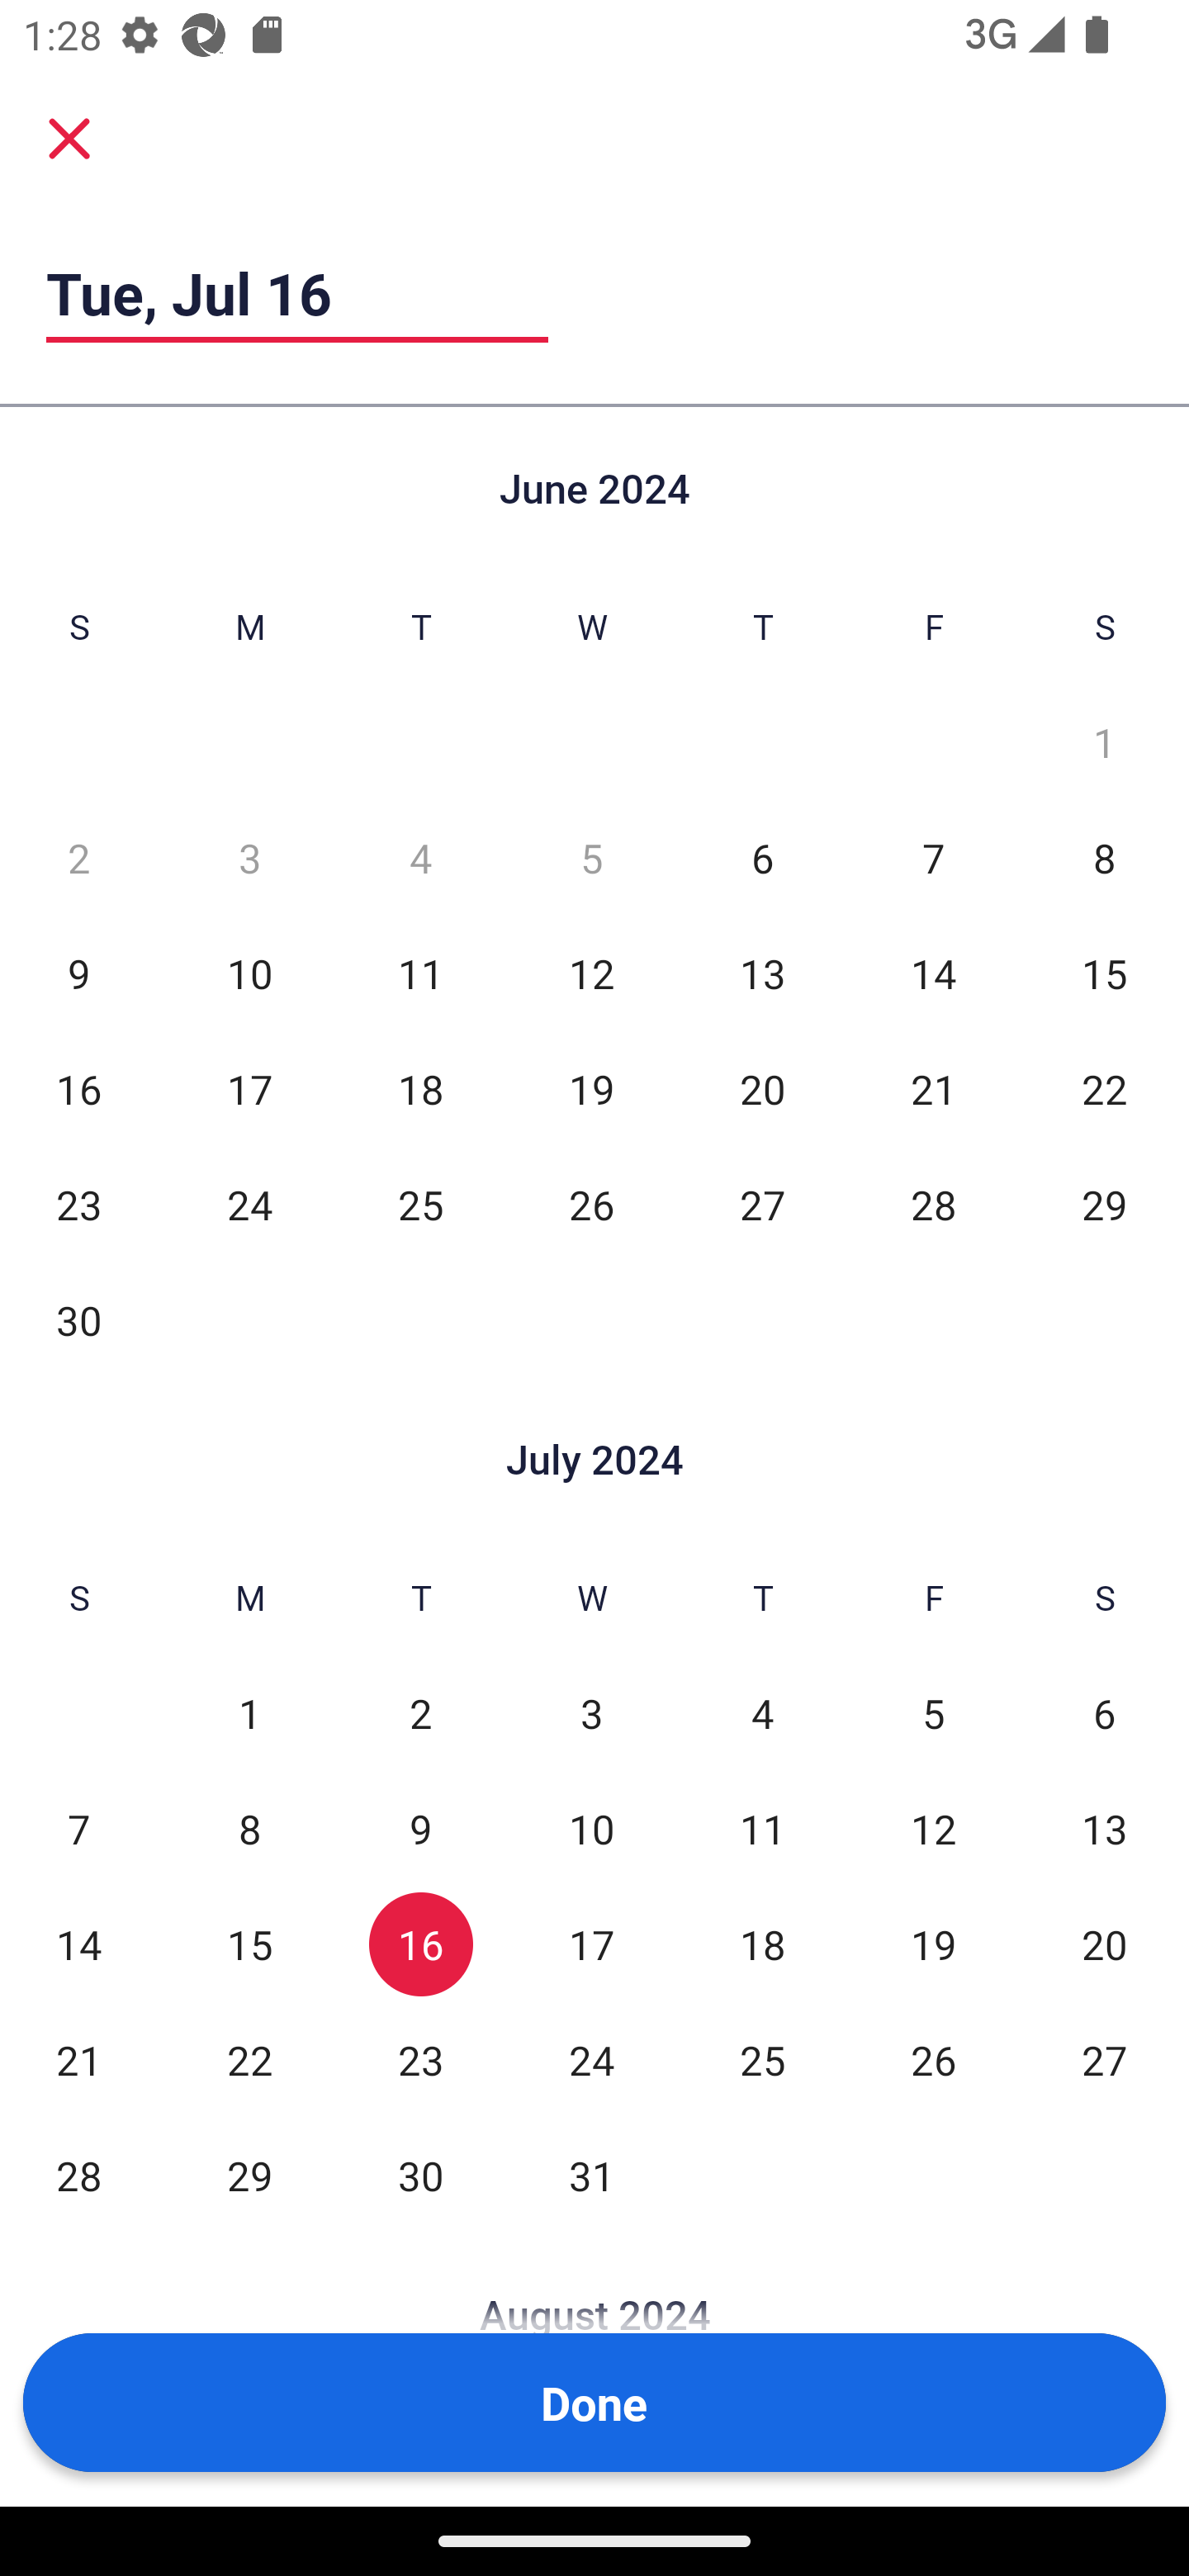  What do you see at coordinates (249, 1088) in the screenshot?
I see `17 Mon, Jun 17, Not Selected` at bounding box center [249, 1088].